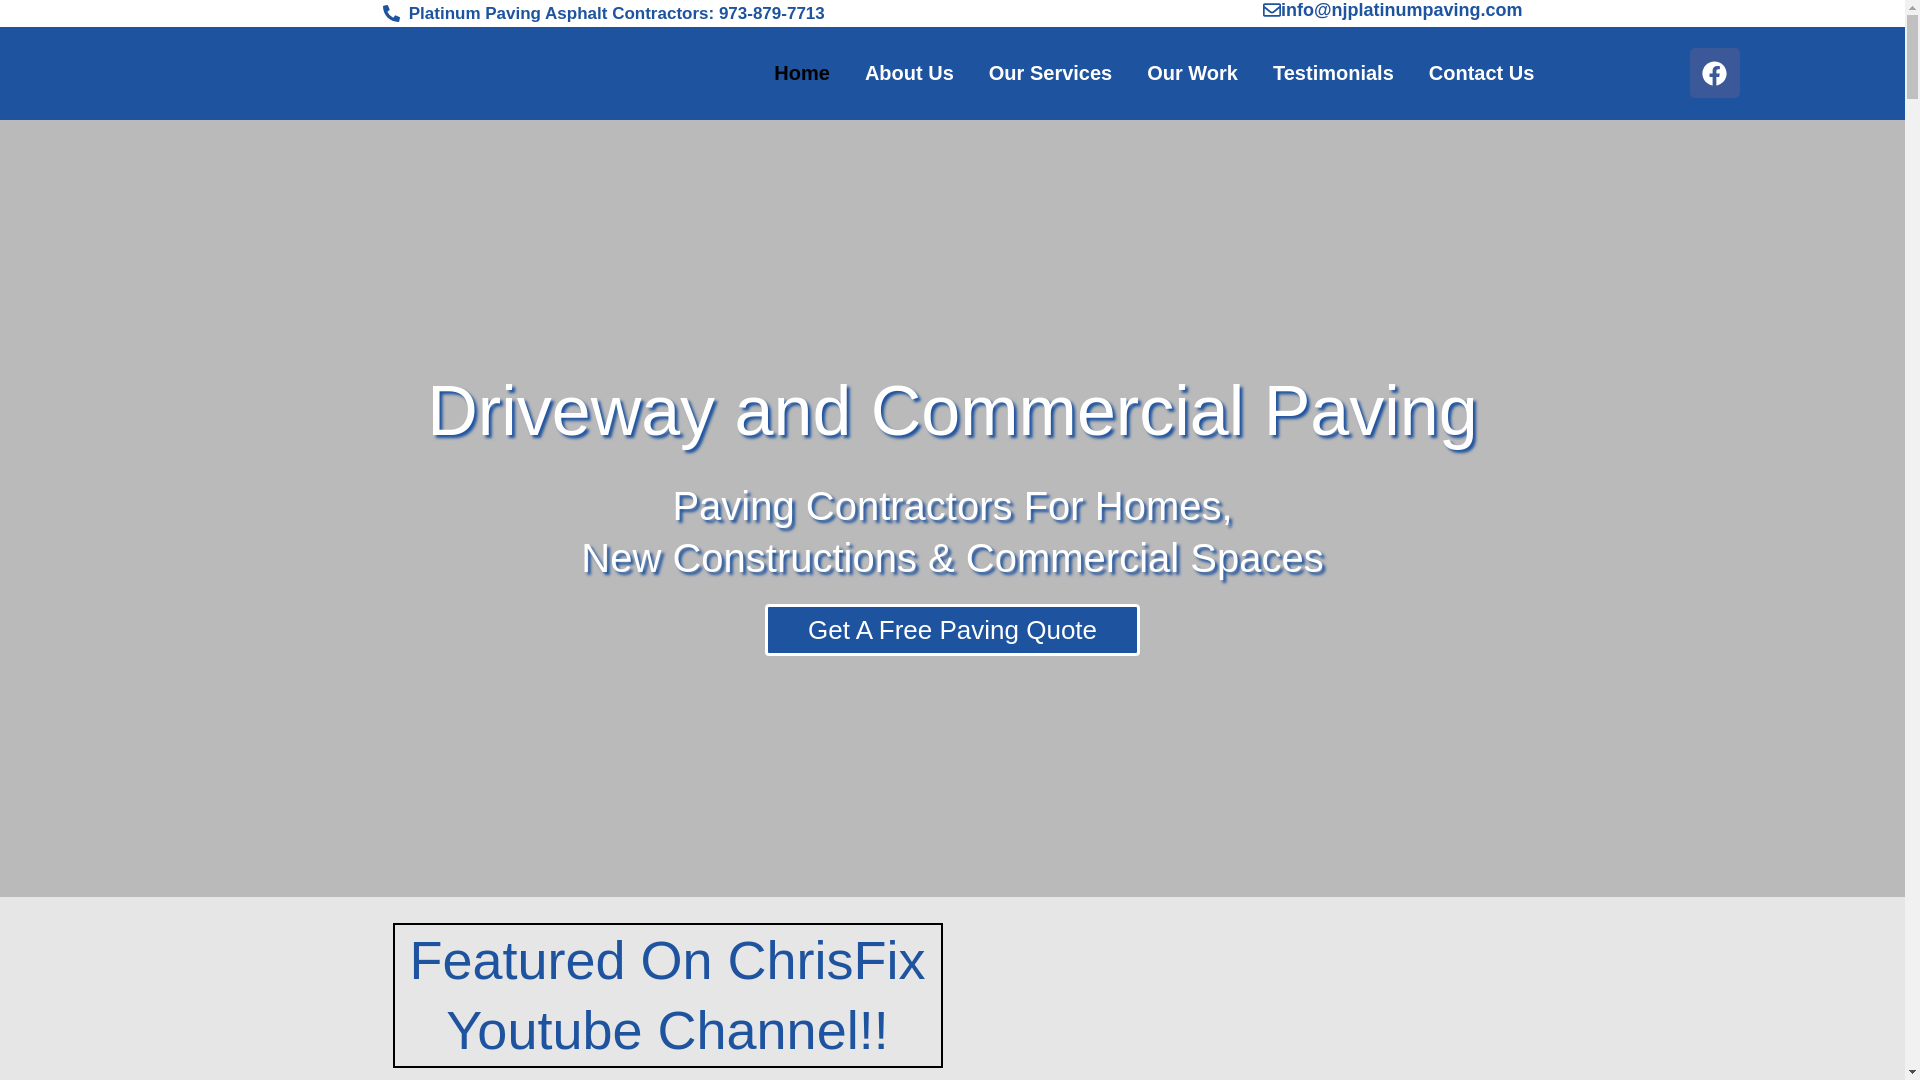  Describe the element at coordinates (952, 629) in the screenshot. I see `Get A Free Paving Quote` at that location.